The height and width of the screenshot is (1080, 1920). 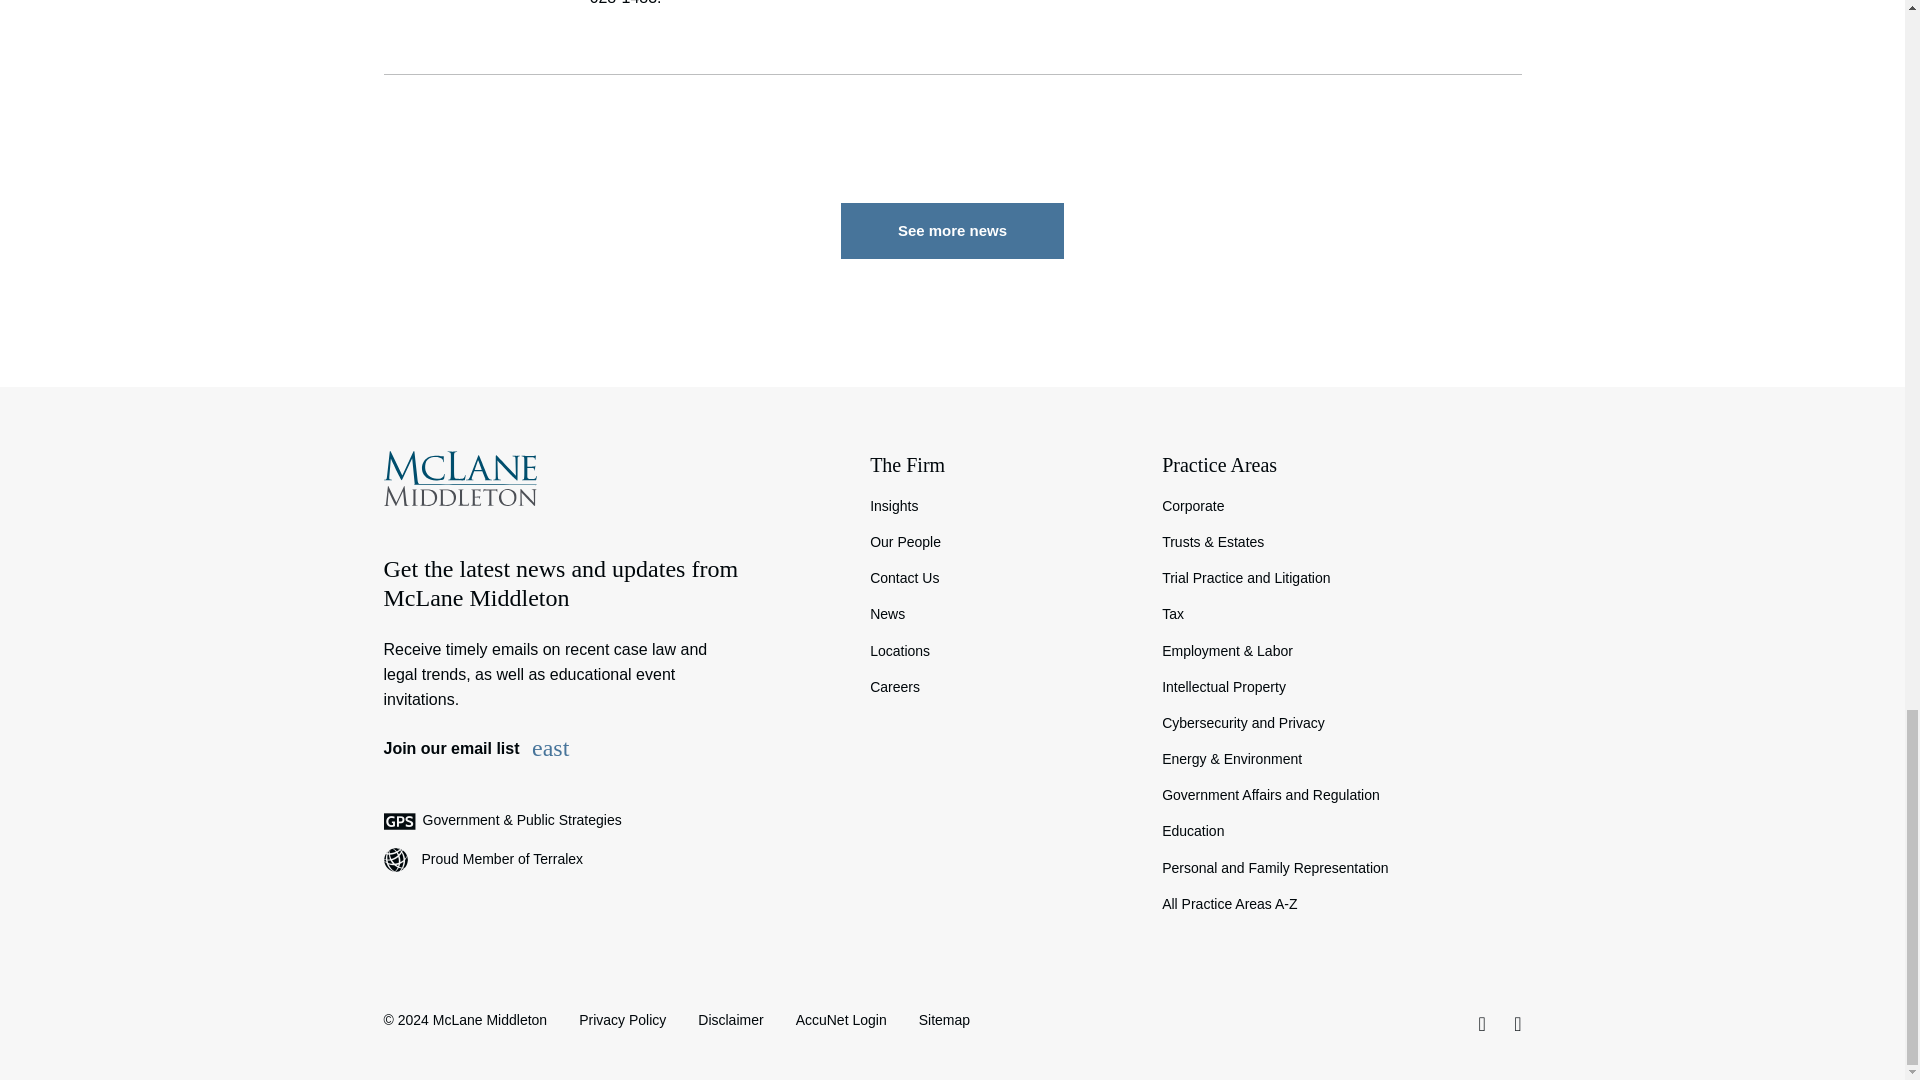 I want to click on Trial Practice and Litigation, so click(x=1340, y=578).